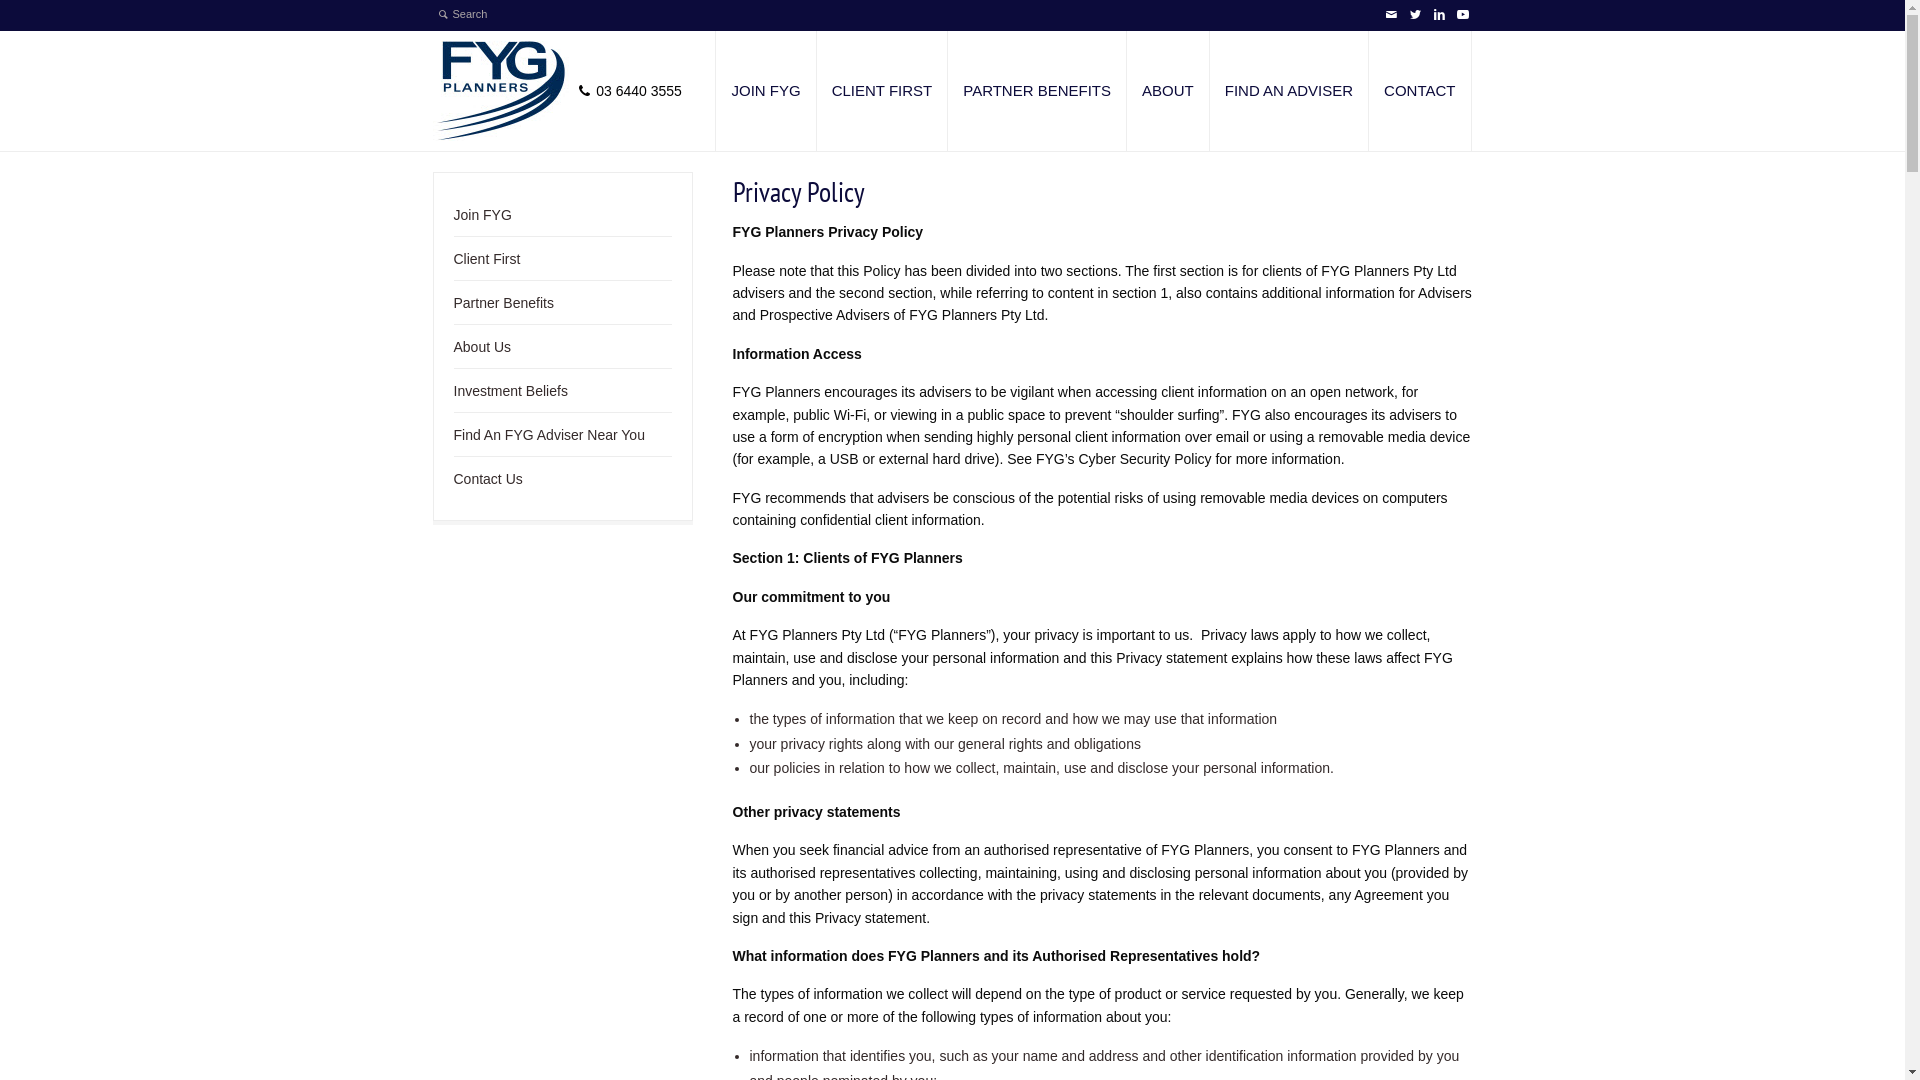 The image size is (1920, 1080). Describe the element at coordinates (1414, 15) in the screenshot. I see `Twitter` at that location.